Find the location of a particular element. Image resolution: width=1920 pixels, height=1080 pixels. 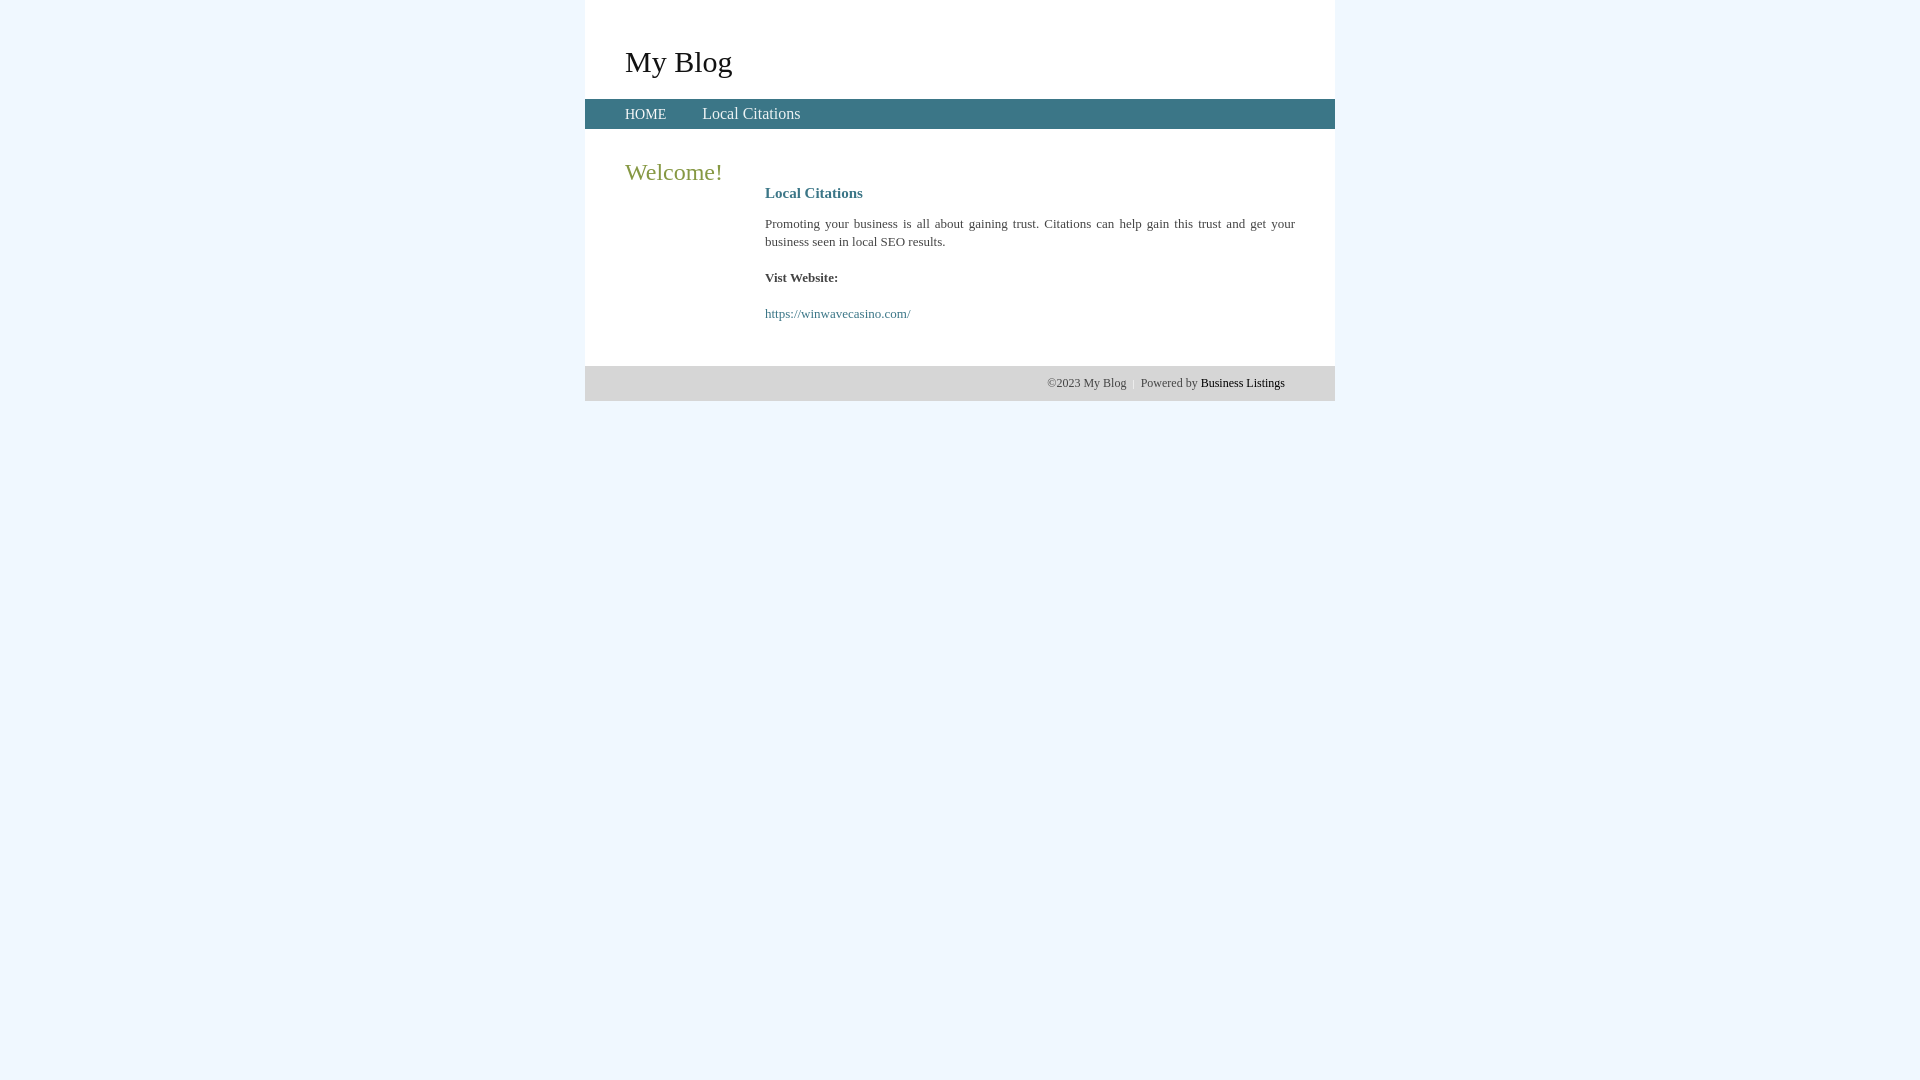

Local Citations is located at coordinates (751, 114).